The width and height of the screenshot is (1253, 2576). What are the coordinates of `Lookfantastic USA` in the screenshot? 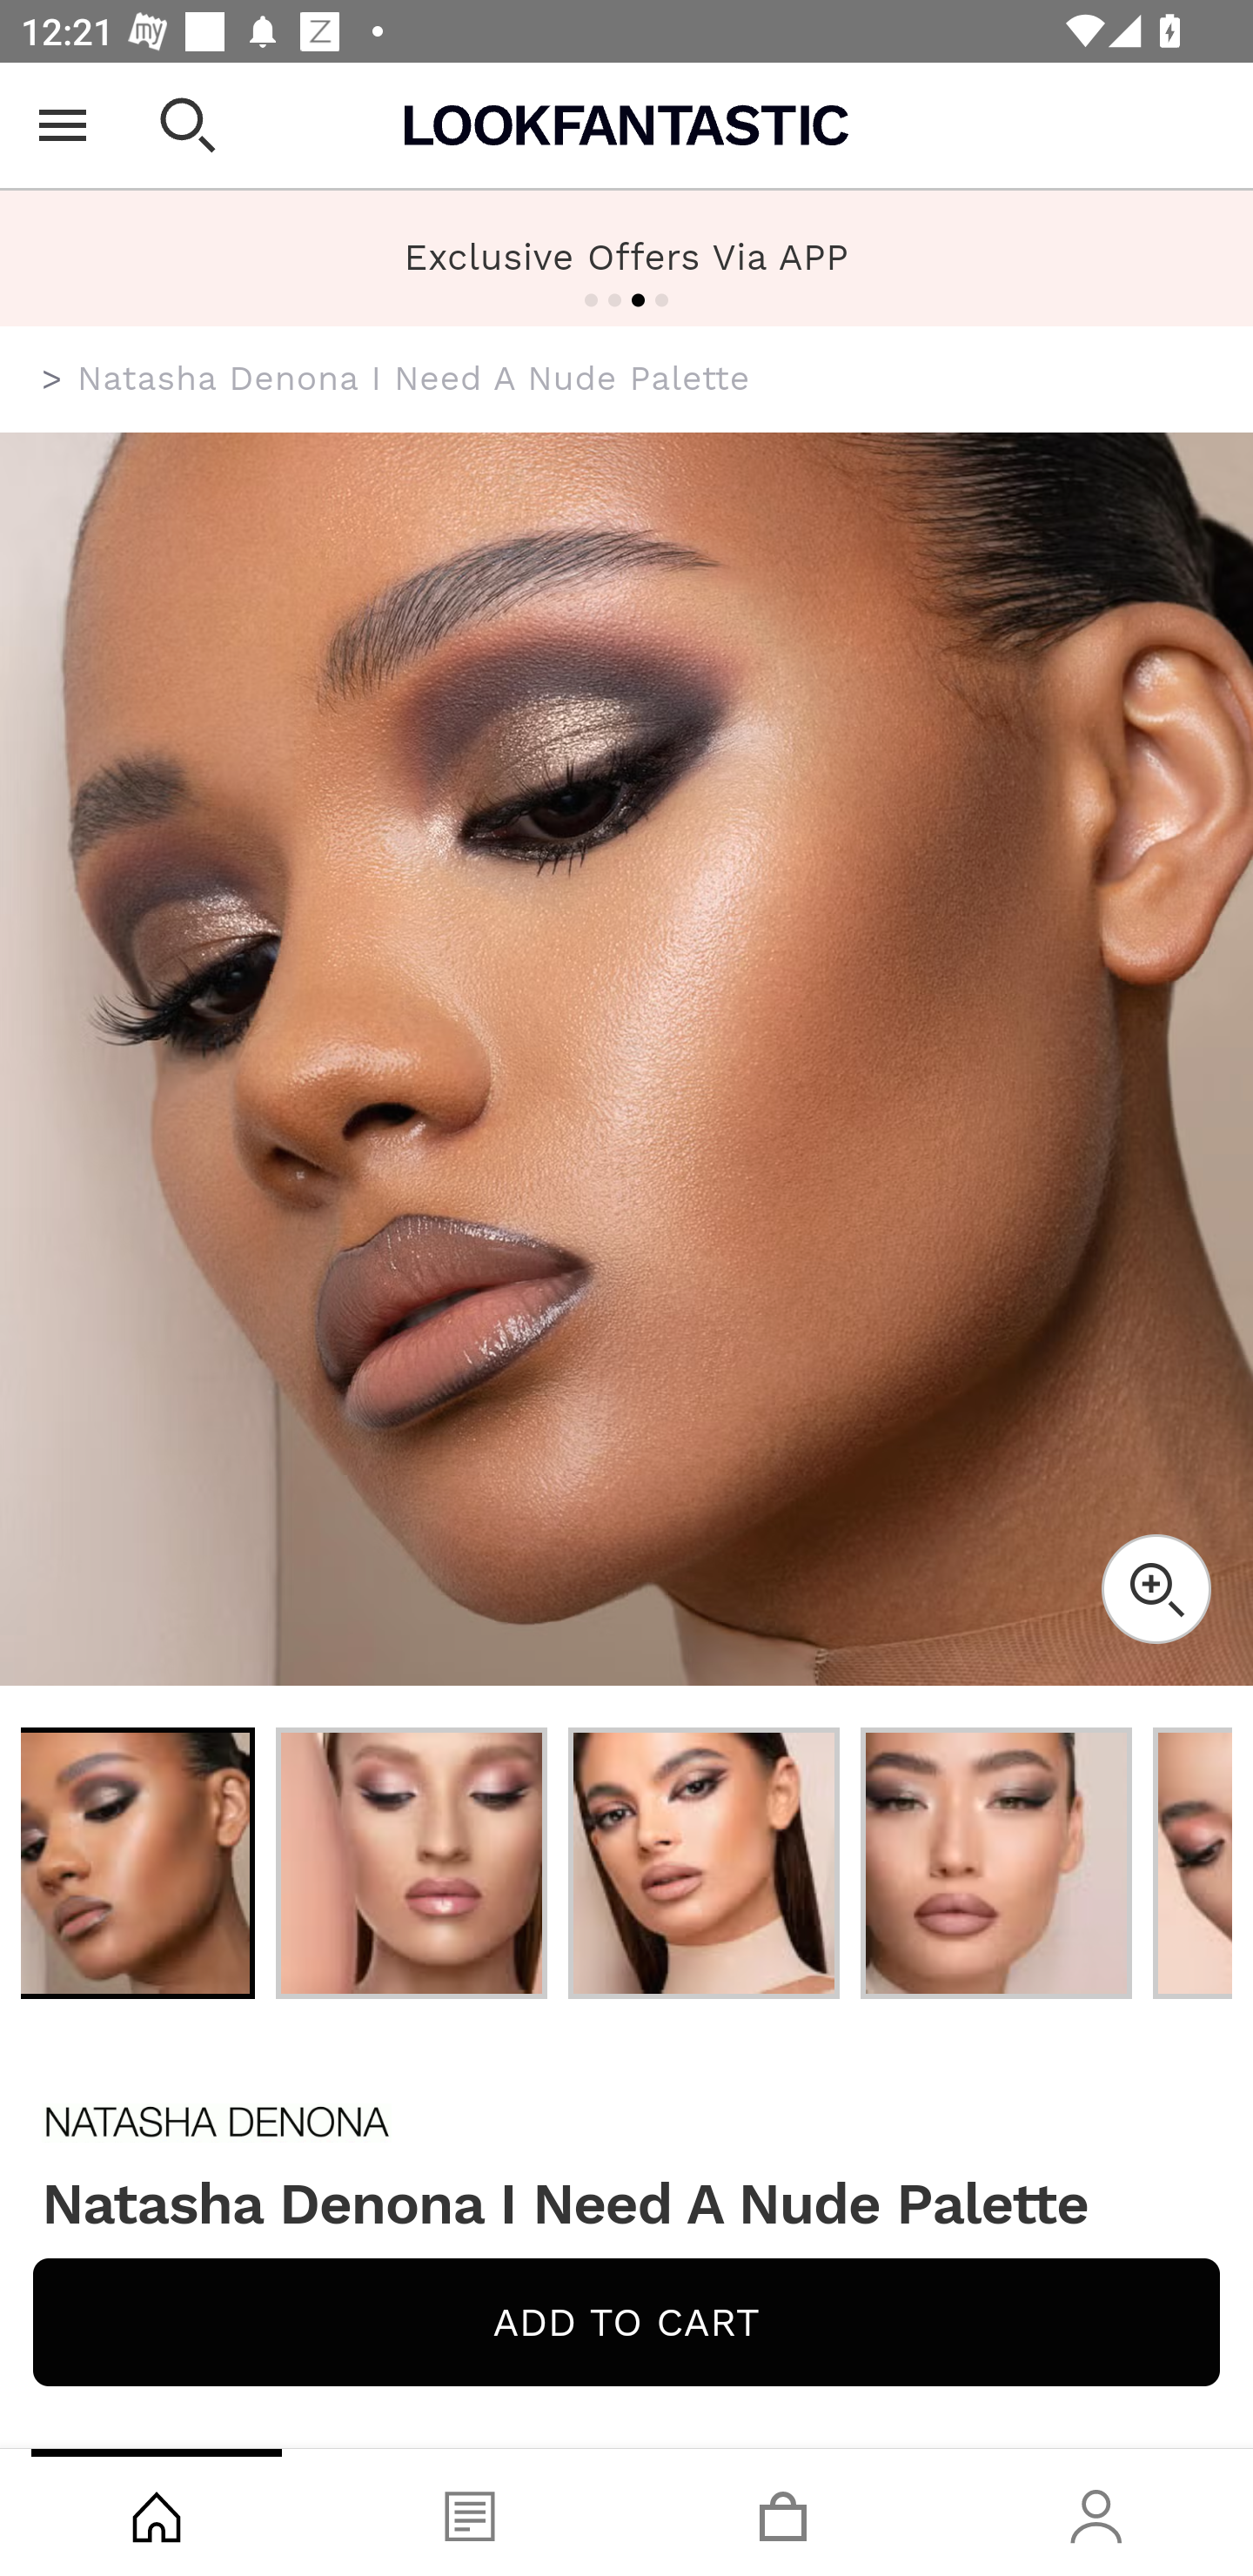 It's located at (626, 125).